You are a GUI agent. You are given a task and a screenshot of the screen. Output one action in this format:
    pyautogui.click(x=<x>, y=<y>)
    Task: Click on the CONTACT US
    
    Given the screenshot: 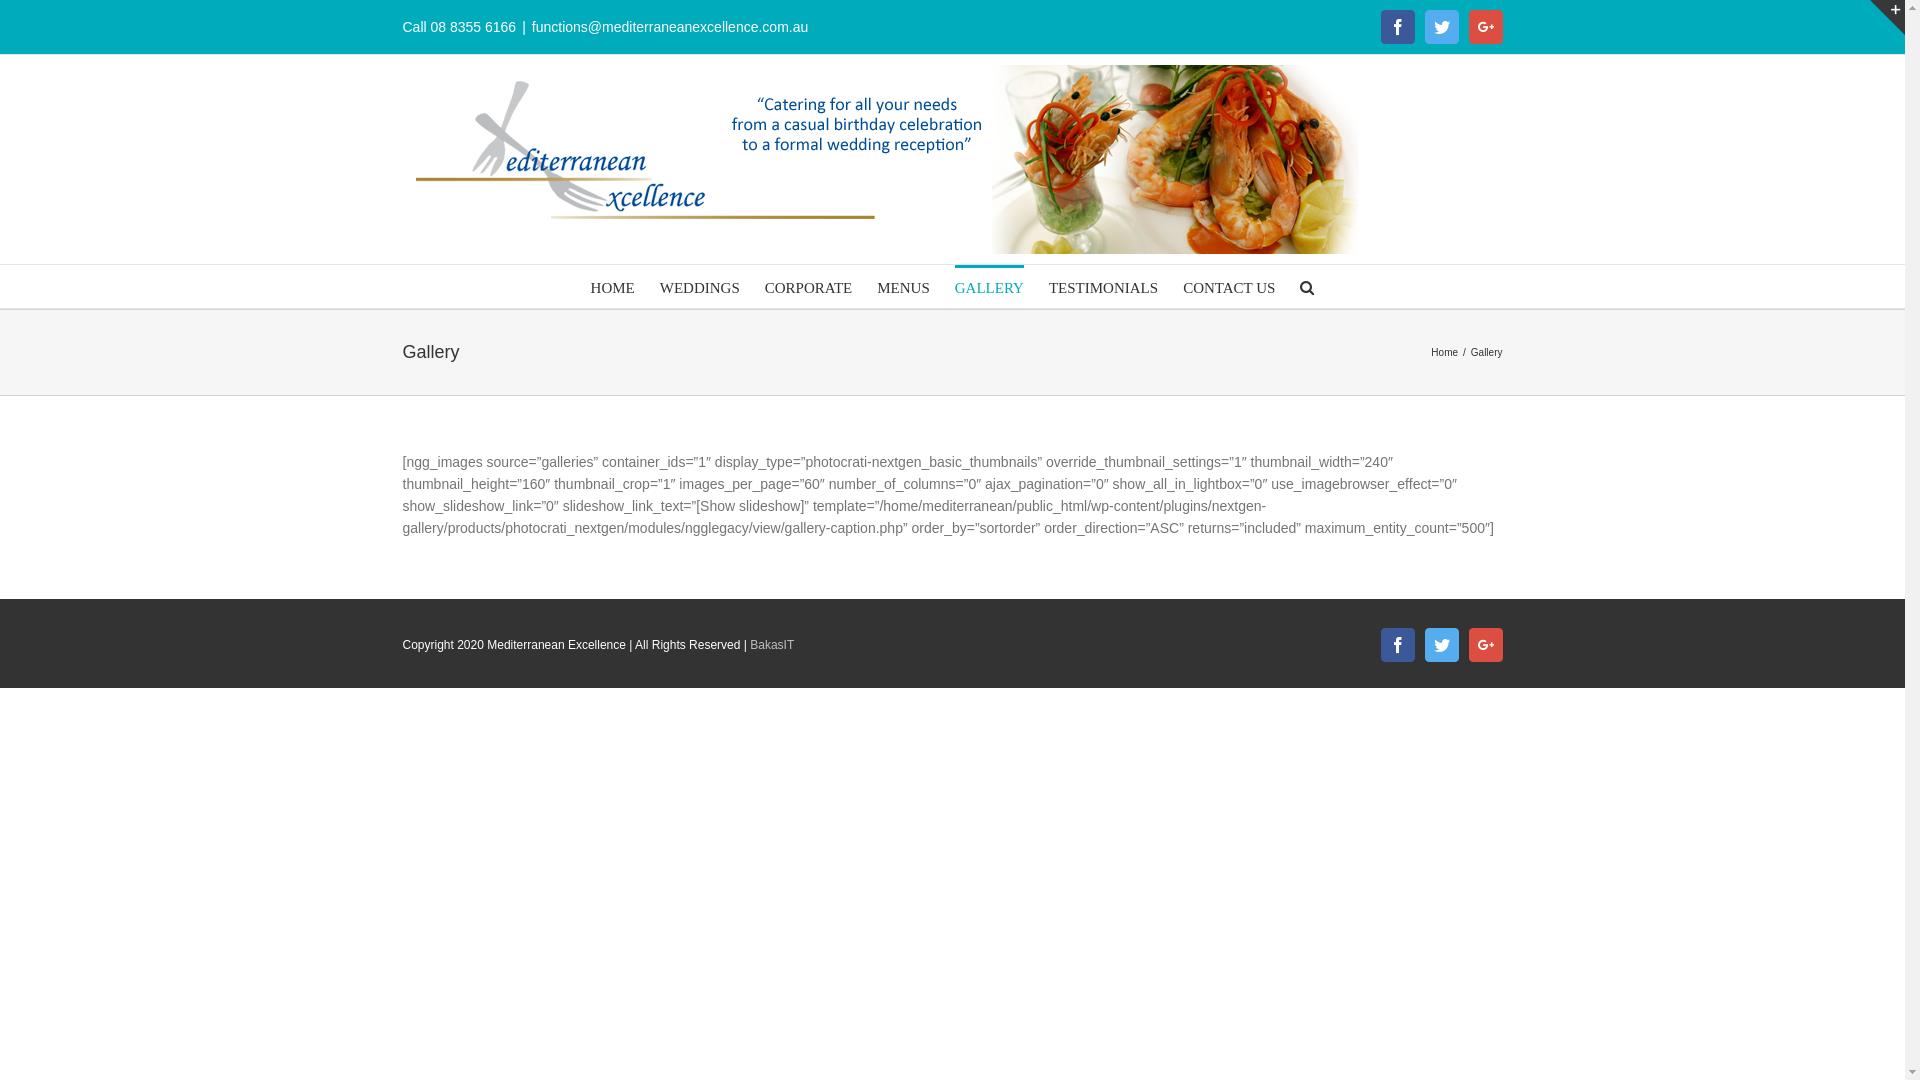 What is the action you would take?
    pyautogui.click(x=1229, y=286)
    